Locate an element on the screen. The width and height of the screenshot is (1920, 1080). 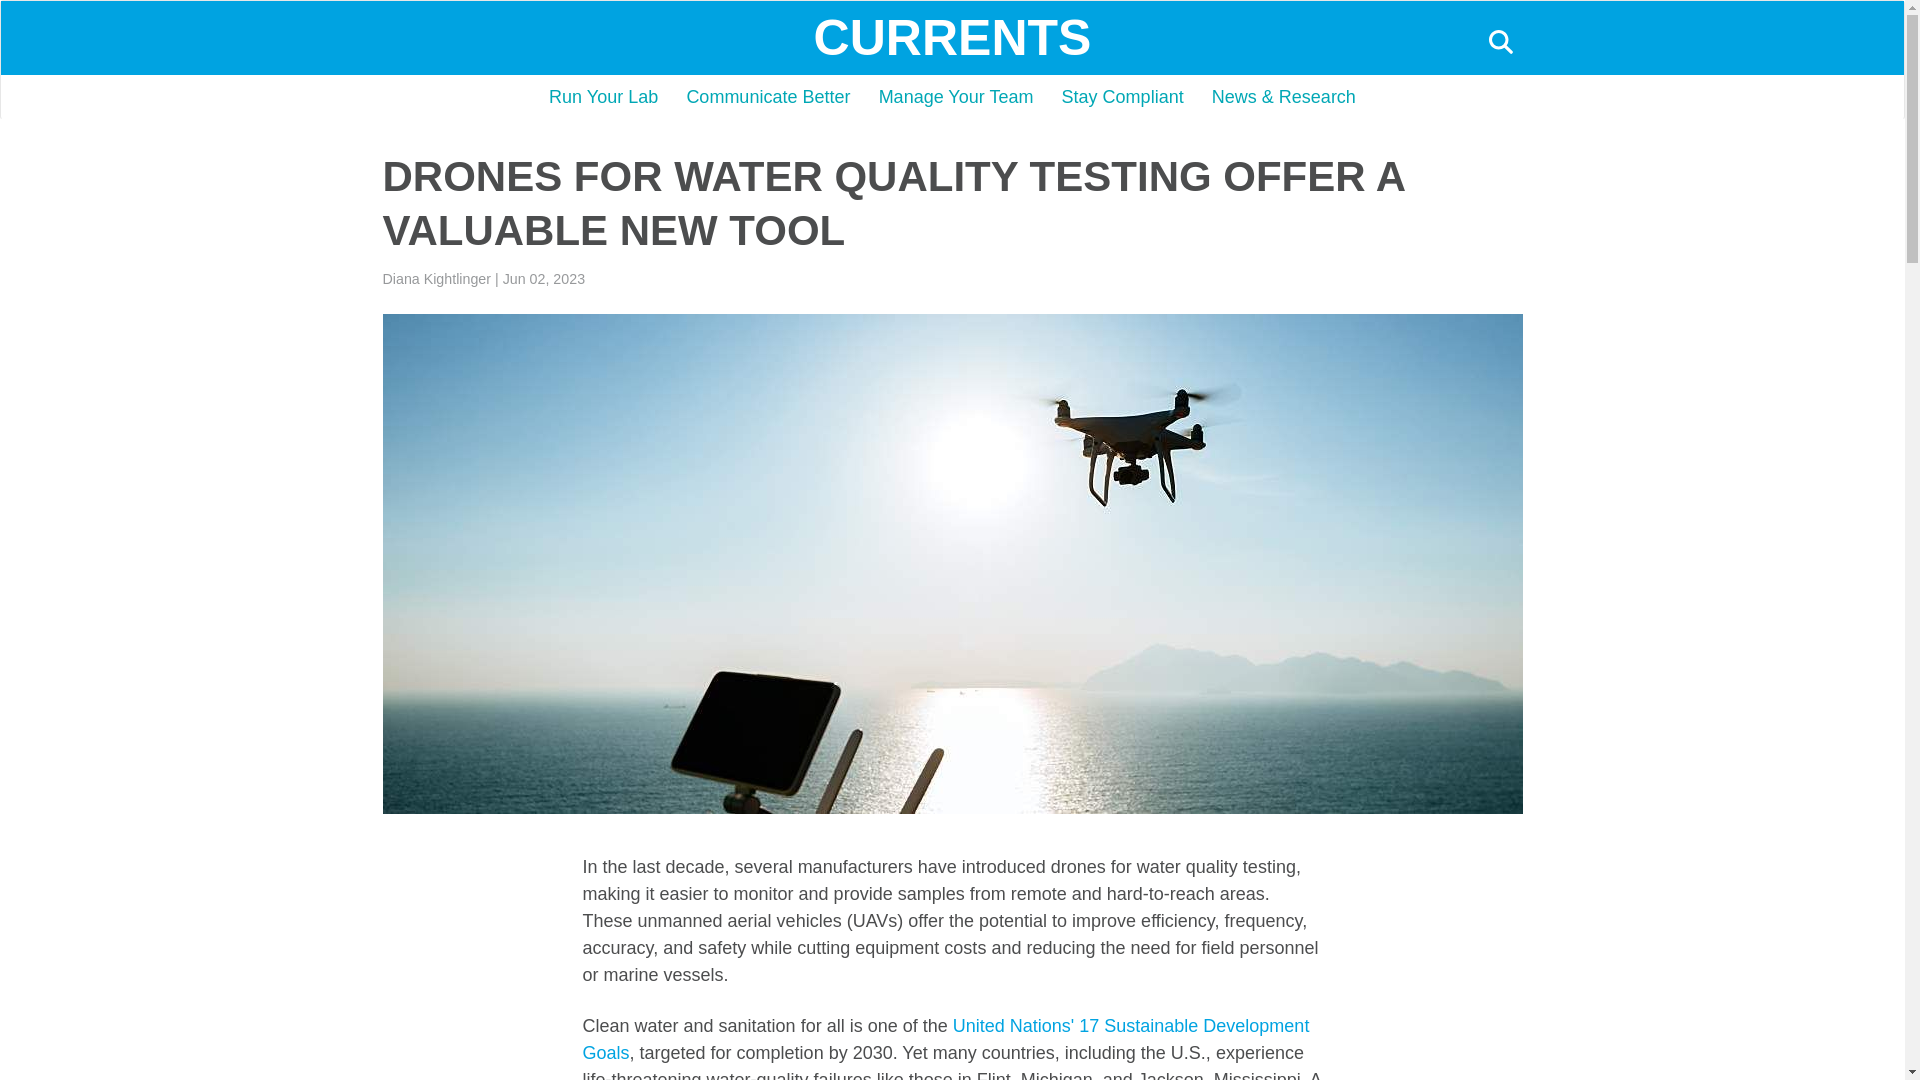
Stay Compliant is located at coordinates (1123, 96).